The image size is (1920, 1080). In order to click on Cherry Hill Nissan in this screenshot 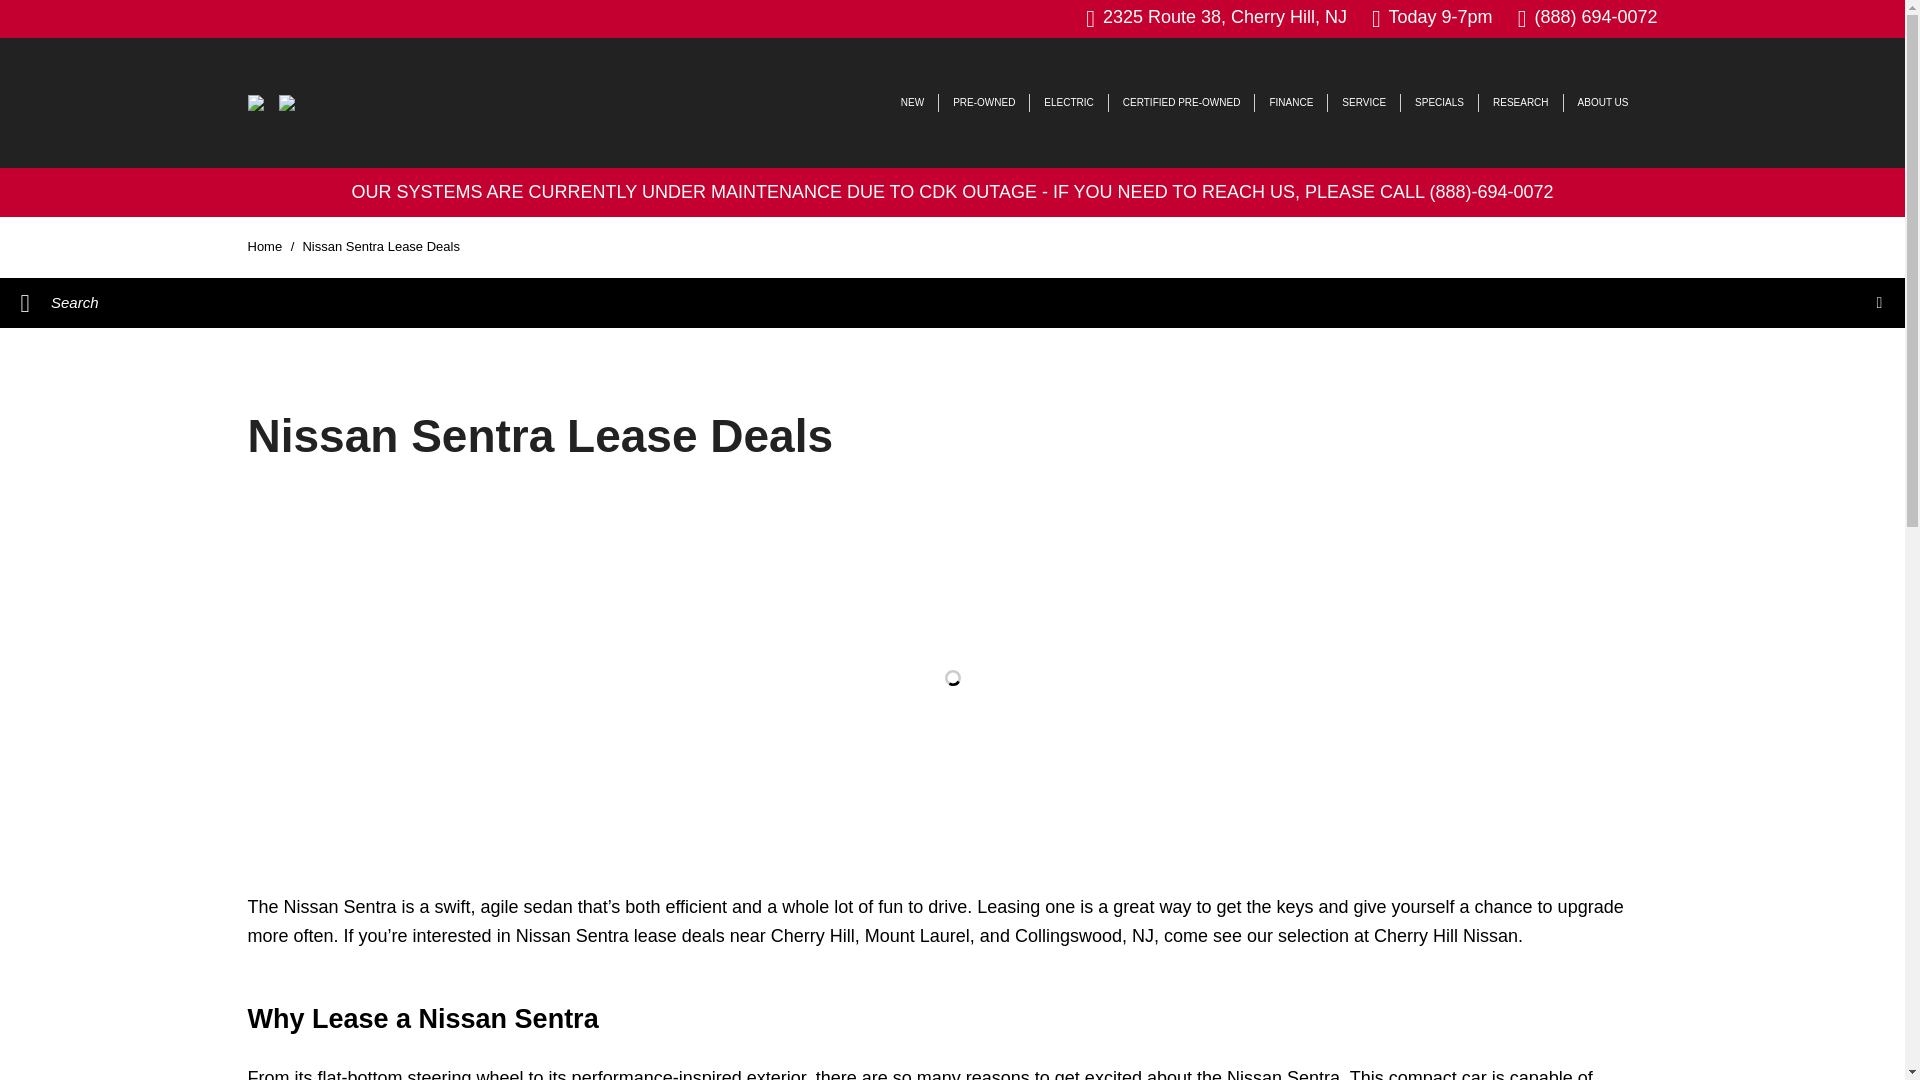, I will do `click(286, 103)`.